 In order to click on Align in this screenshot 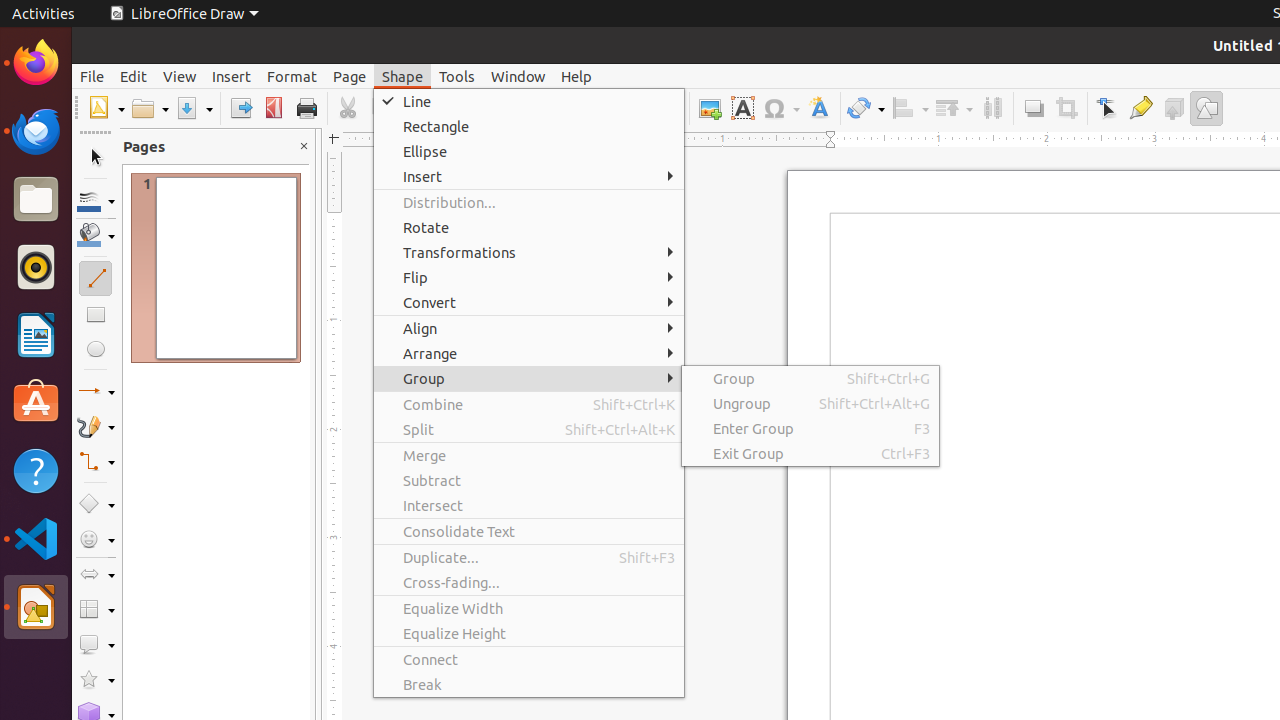, I will do `click(910, 108)`.